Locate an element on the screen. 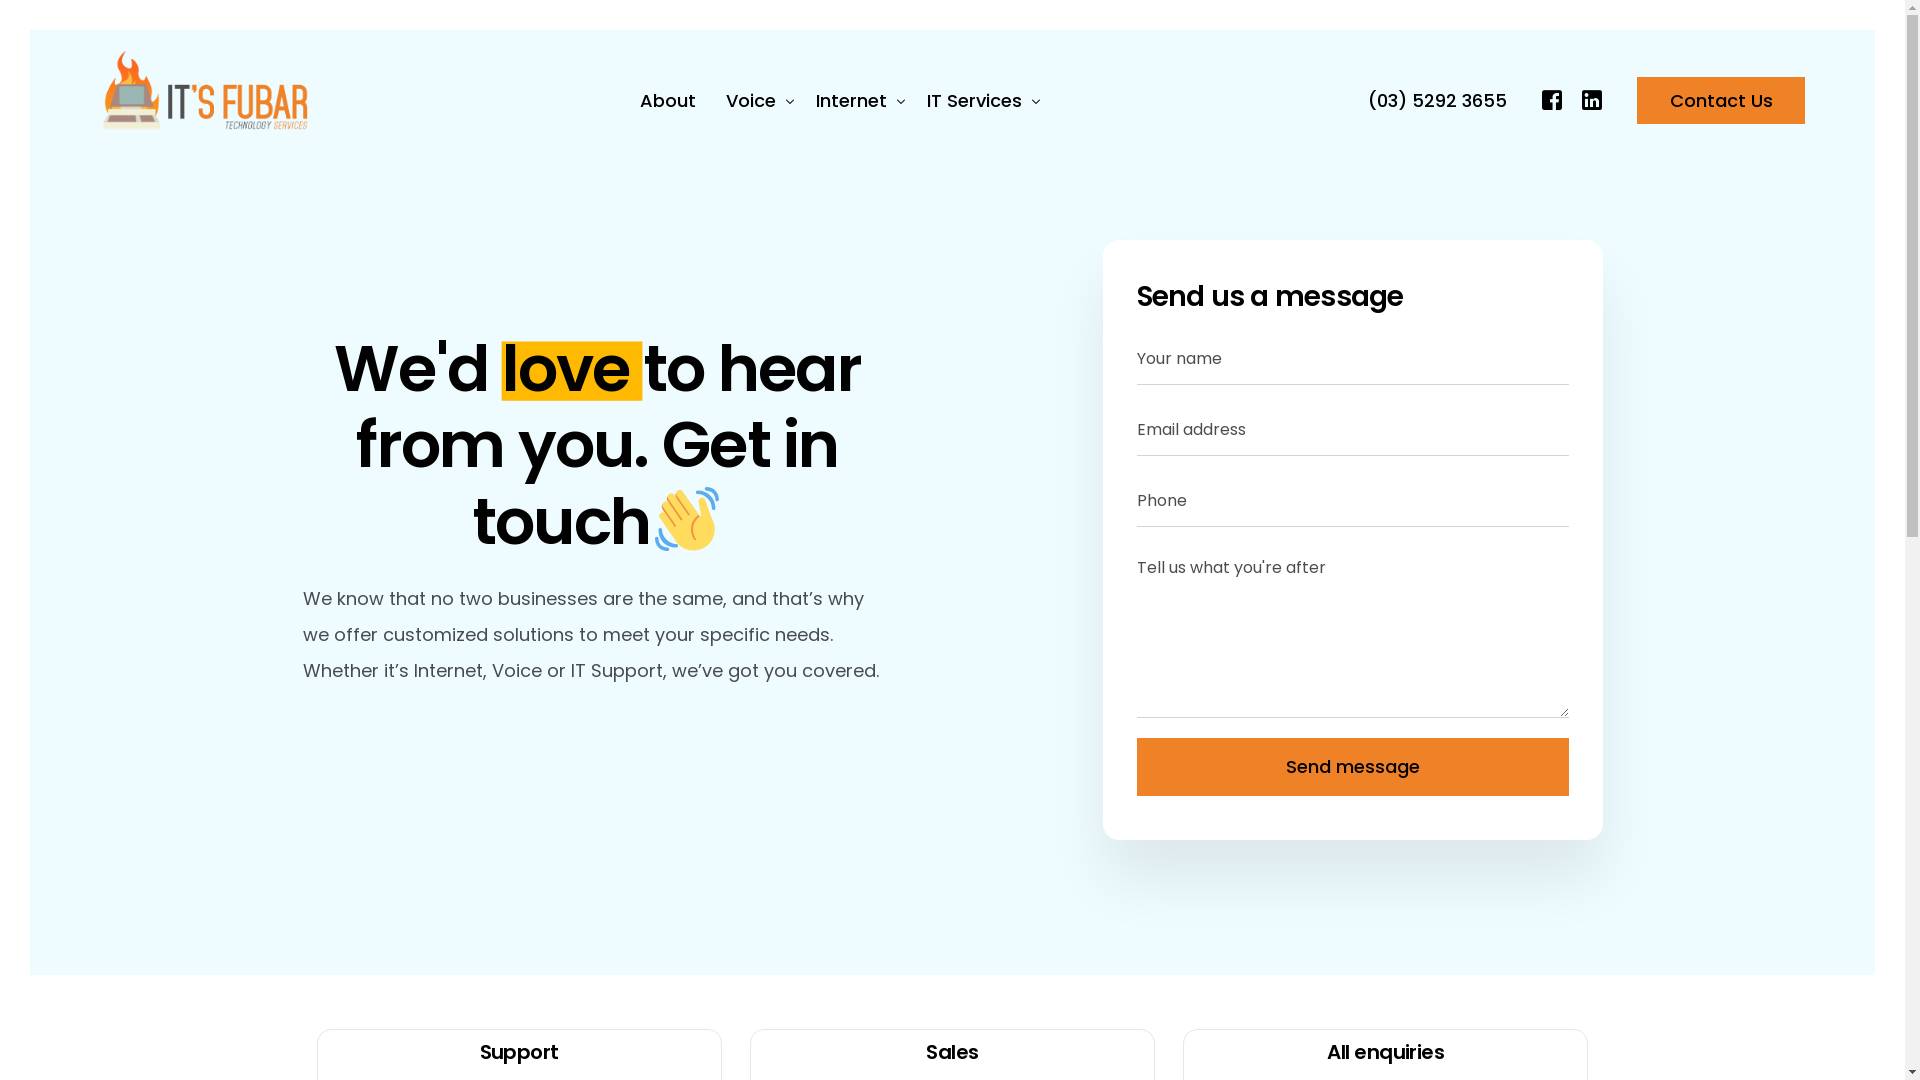 This screenshot has height=1080, width=1920. Contact Us is located at coordinates (1721, 100).